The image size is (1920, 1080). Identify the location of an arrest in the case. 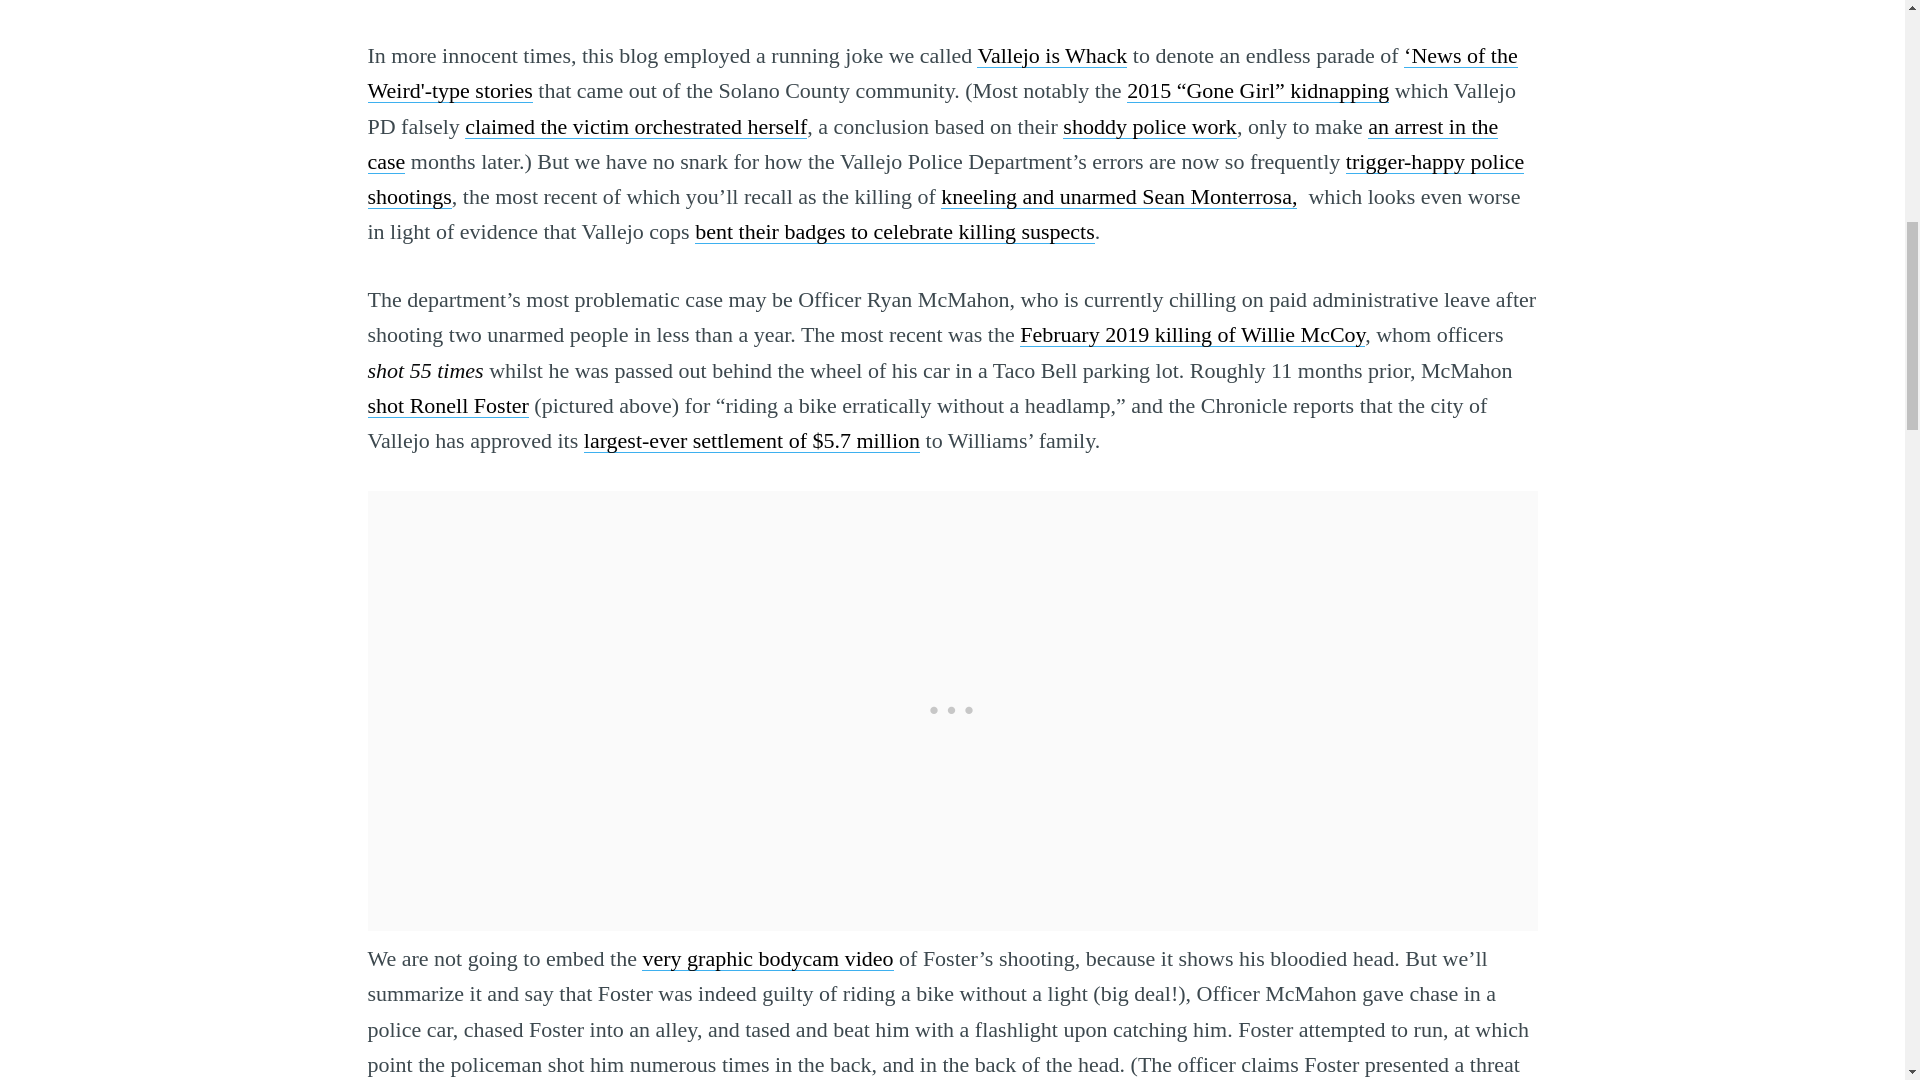
(934, 144).